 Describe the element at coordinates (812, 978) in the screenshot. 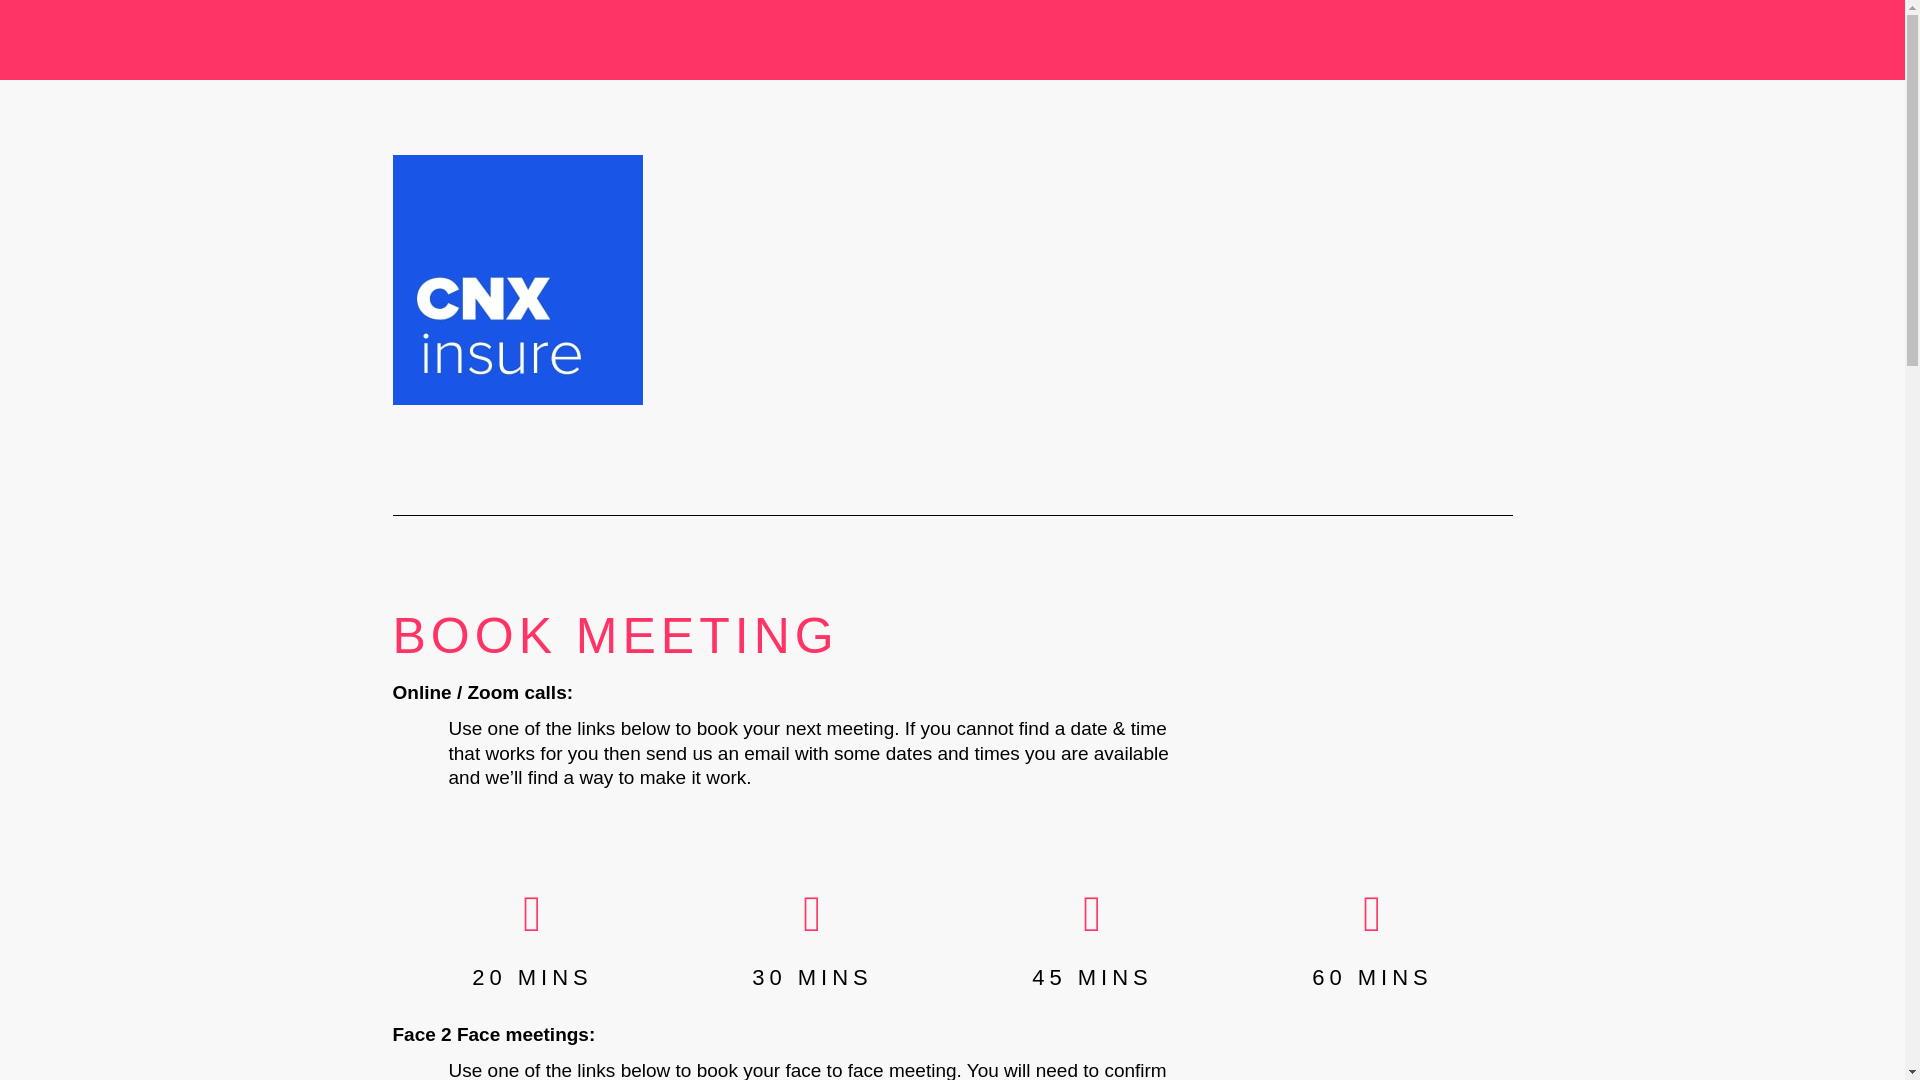

I see `30 MINS` at that location.